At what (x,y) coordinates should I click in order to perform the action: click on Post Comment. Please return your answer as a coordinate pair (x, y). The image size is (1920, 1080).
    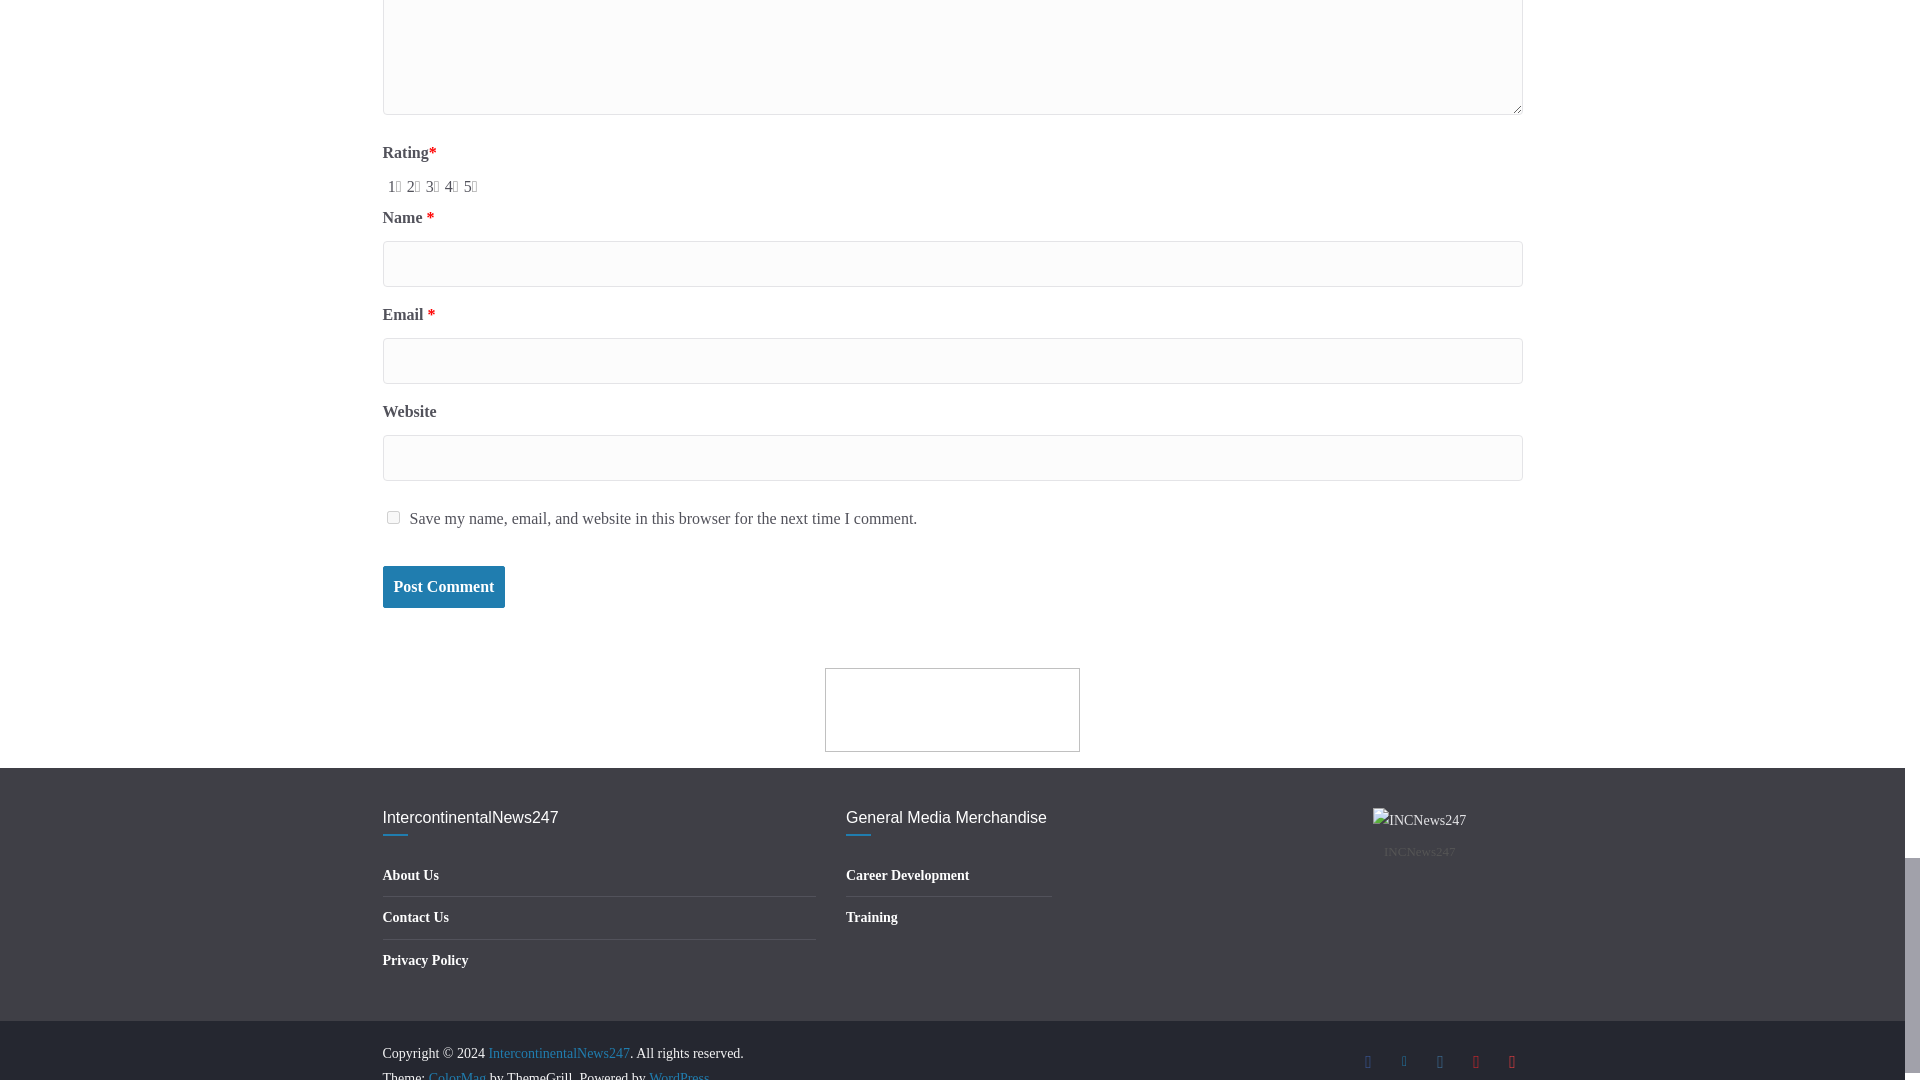
    Looking at the image, I should click on (443, 587).